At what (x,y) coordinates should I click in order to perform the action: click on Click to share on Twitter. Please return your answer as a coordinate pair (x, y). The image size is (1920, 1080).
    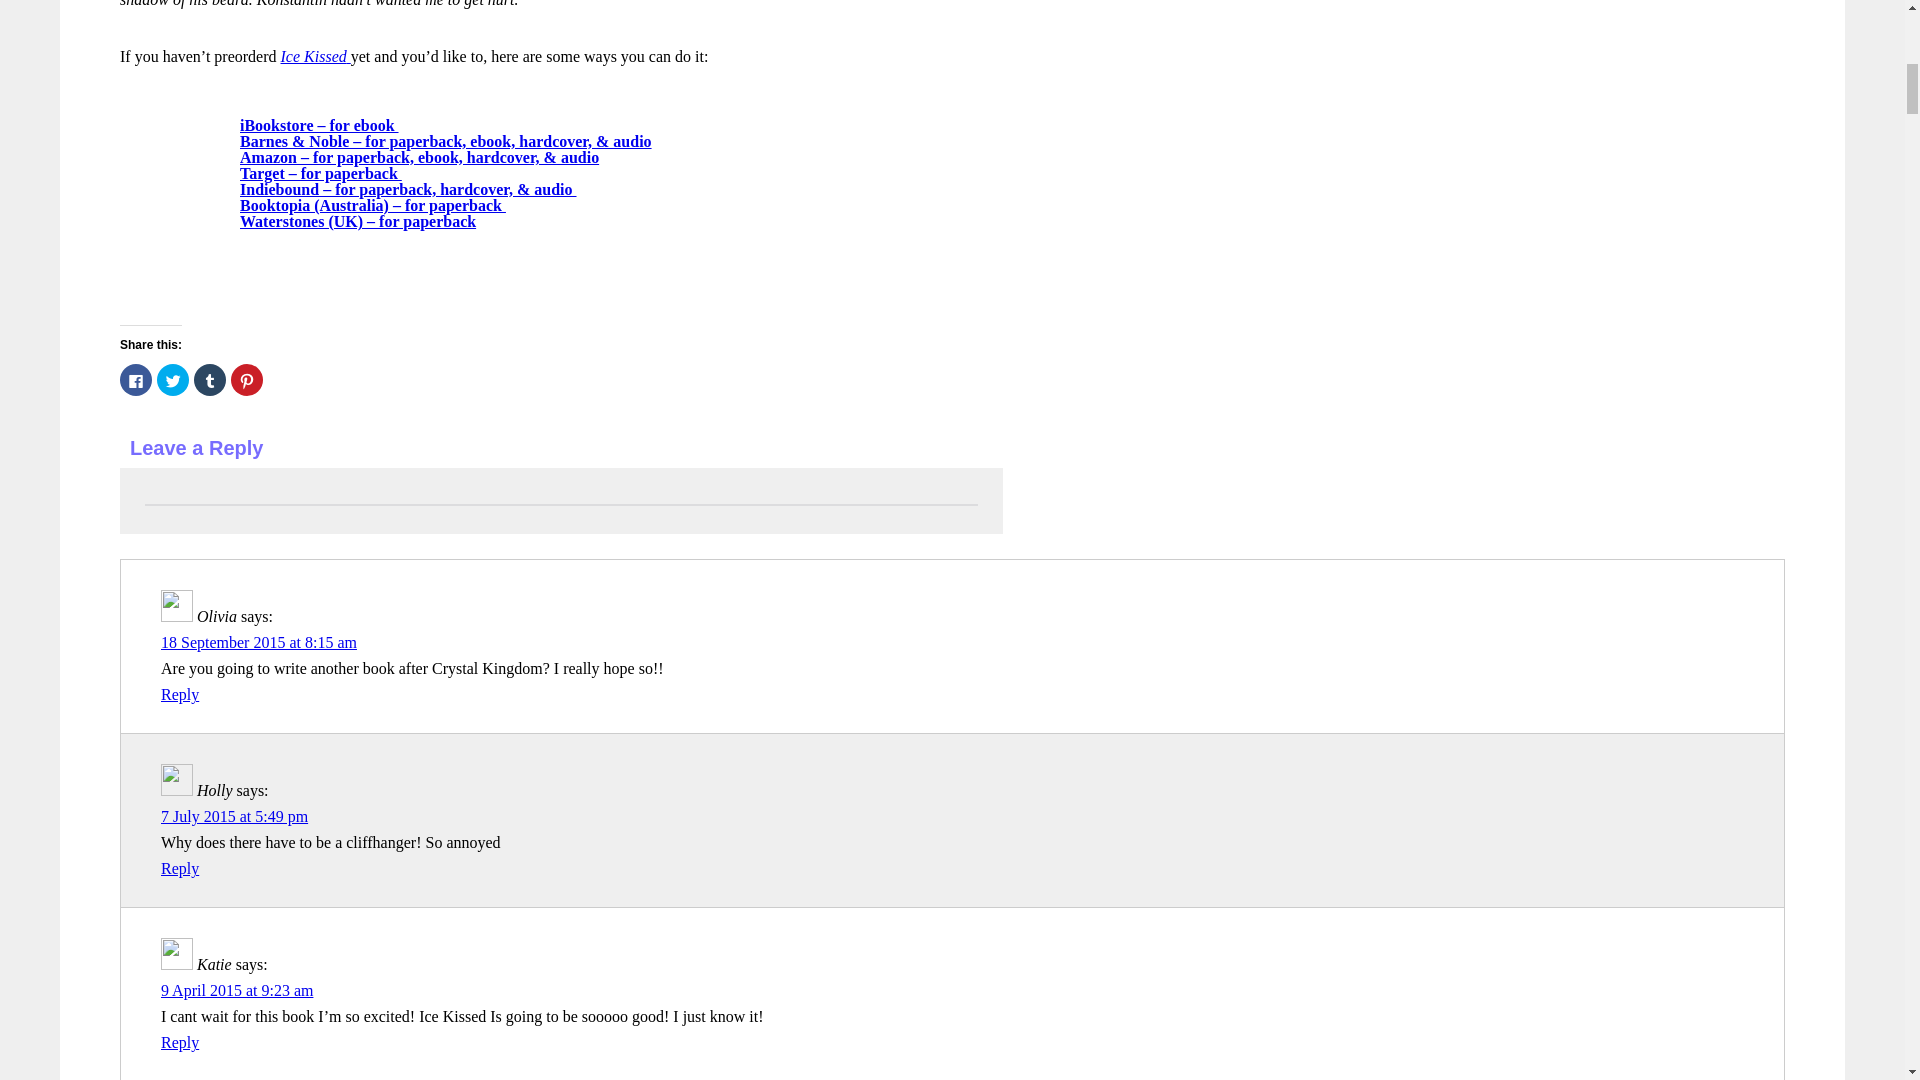
    Looking at the image, I should click on (172, 380).